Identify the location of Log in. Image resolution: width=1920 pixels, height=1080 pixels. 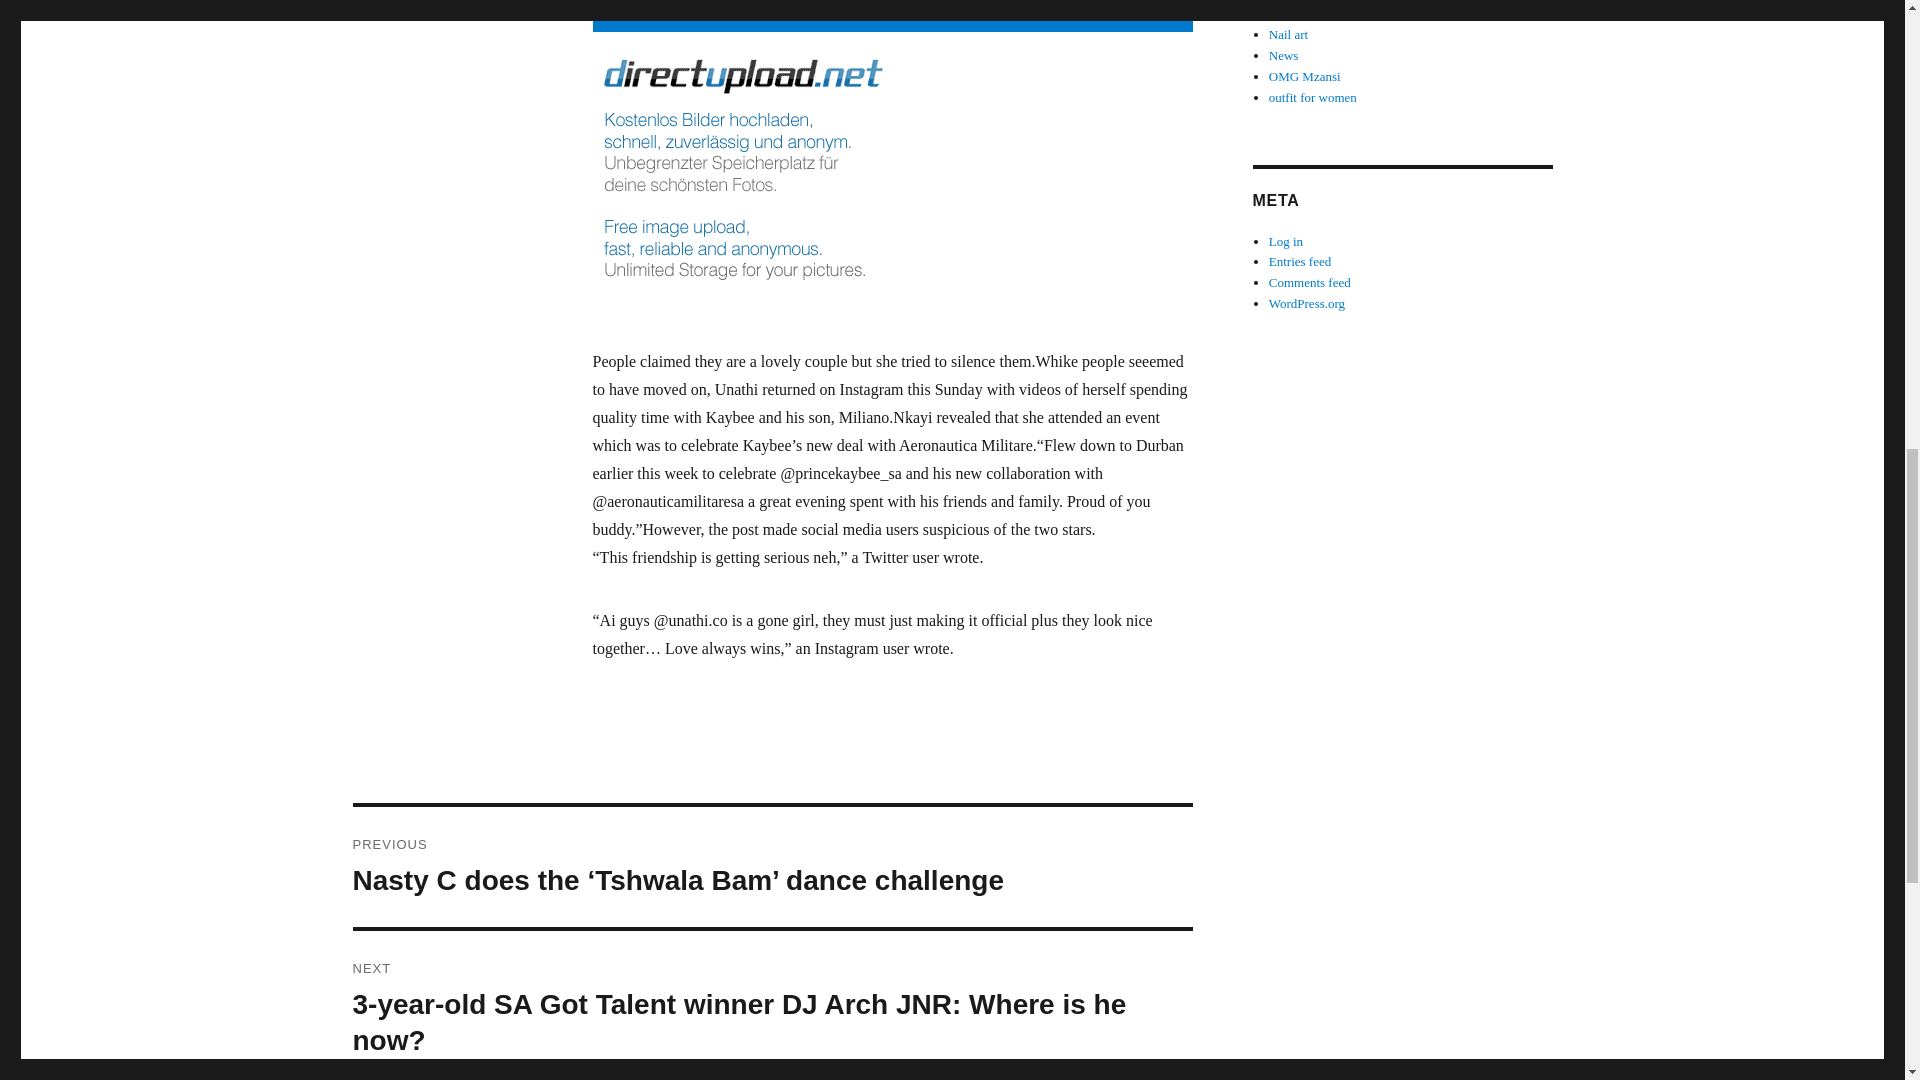
(1286, 242).